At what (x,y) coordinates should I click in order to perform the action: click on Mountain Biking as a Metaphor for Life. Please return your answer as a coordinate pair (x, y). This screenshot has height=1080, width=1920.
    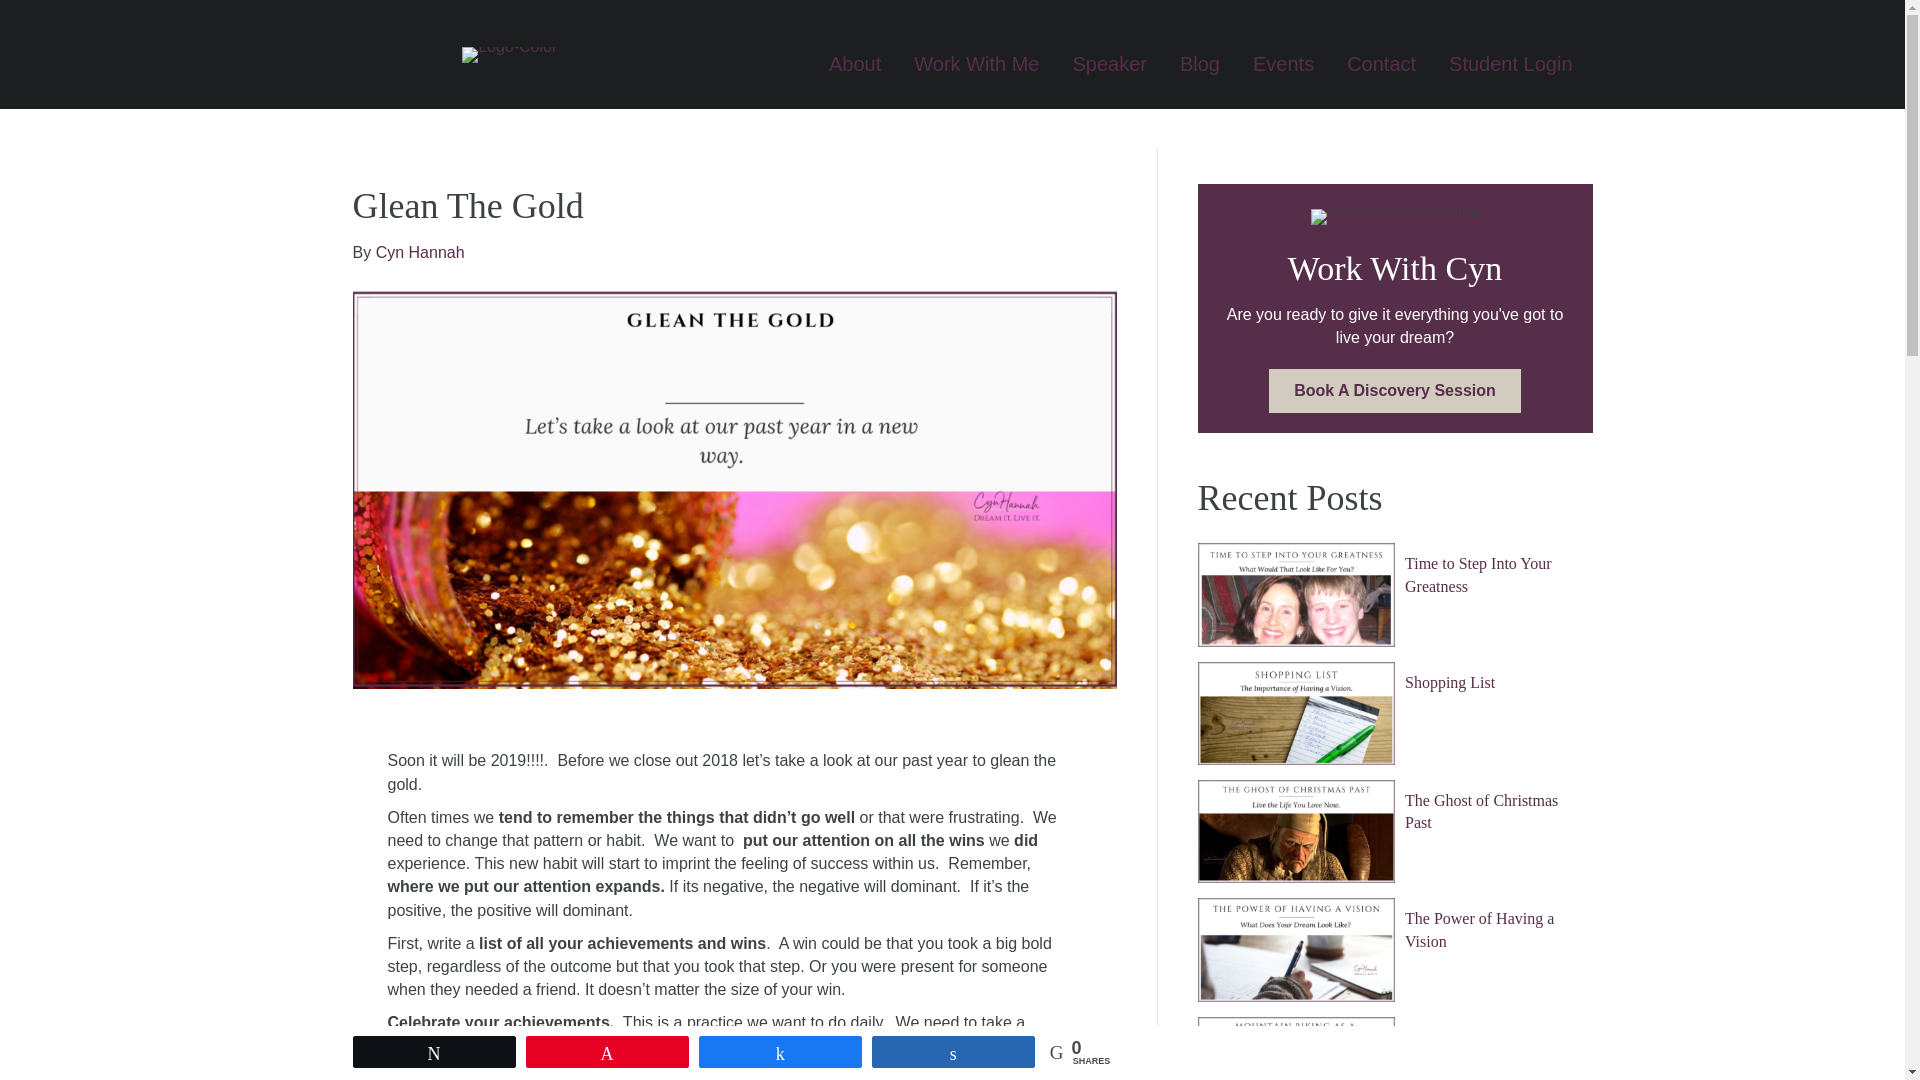
    Looking at the image, I should click on (1296, 1048).